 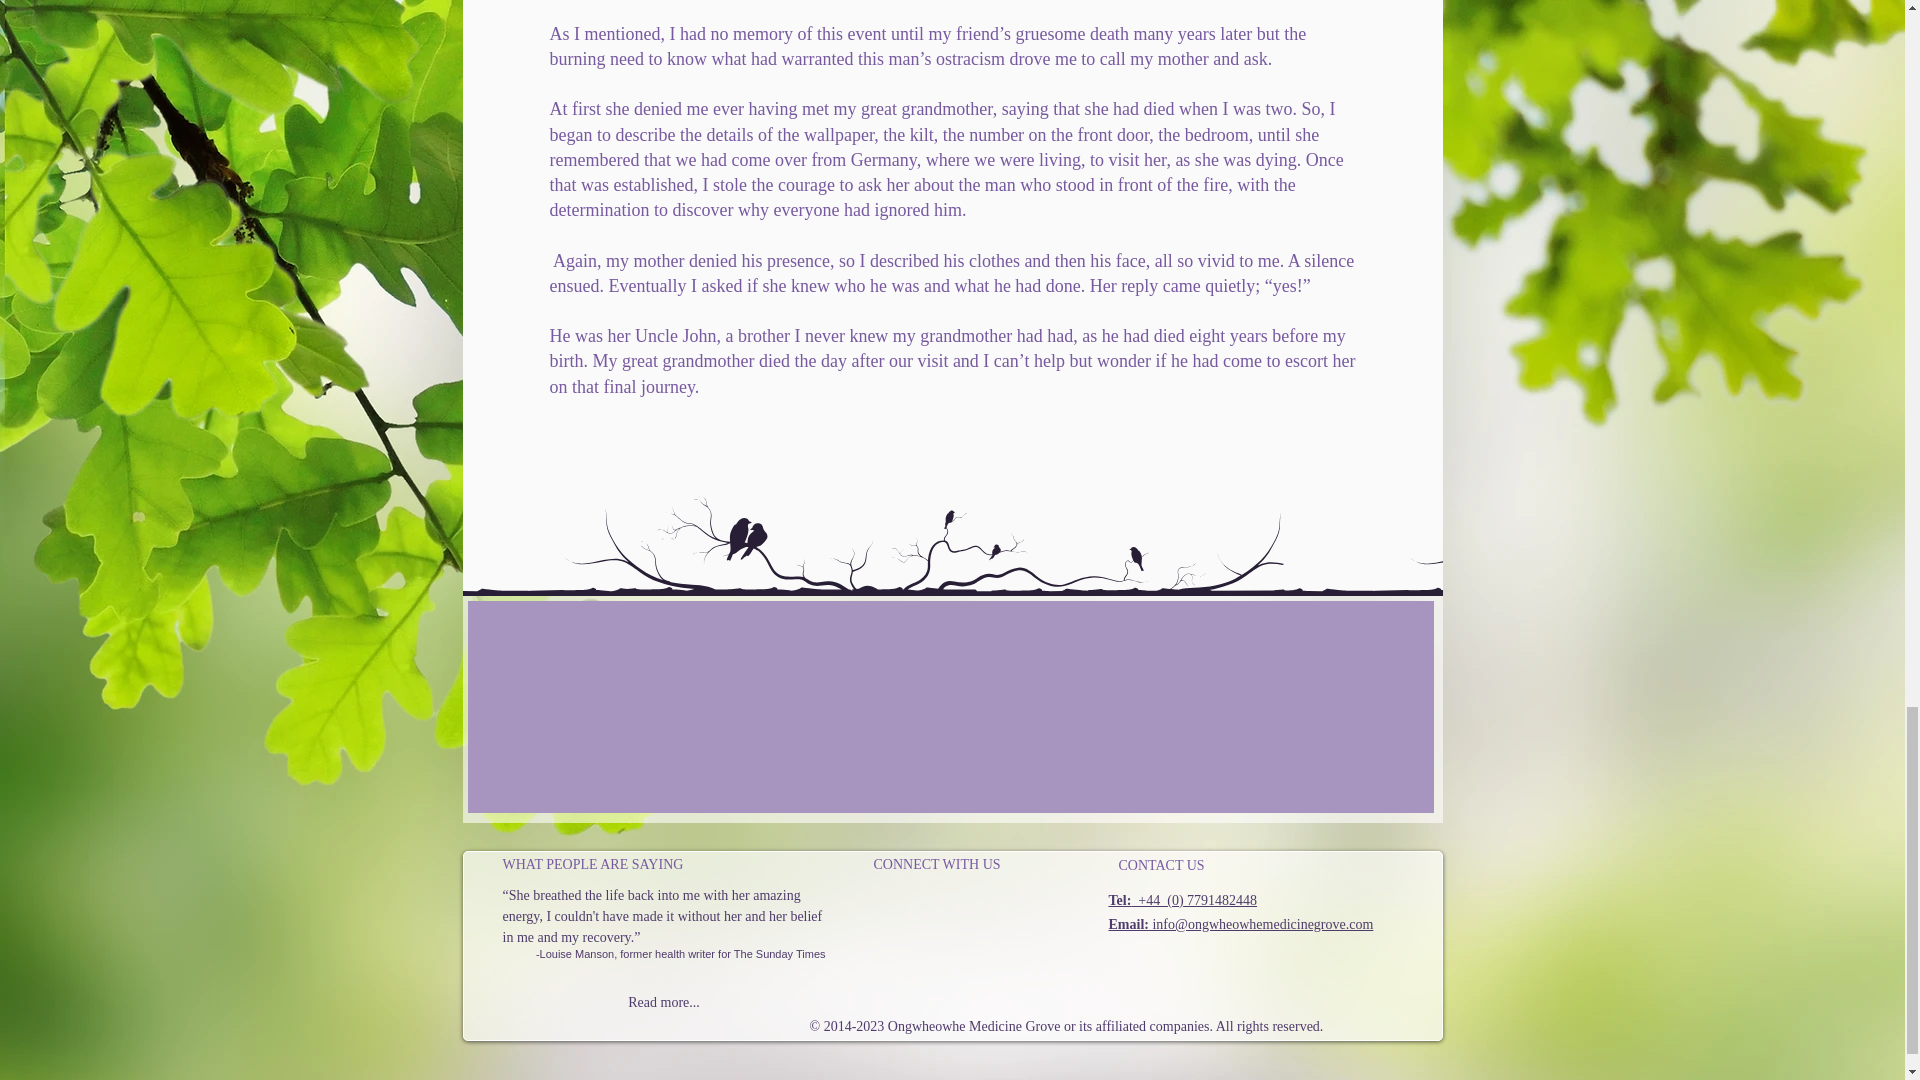 I want to click on Read more..., so click(x=663, y=1003).